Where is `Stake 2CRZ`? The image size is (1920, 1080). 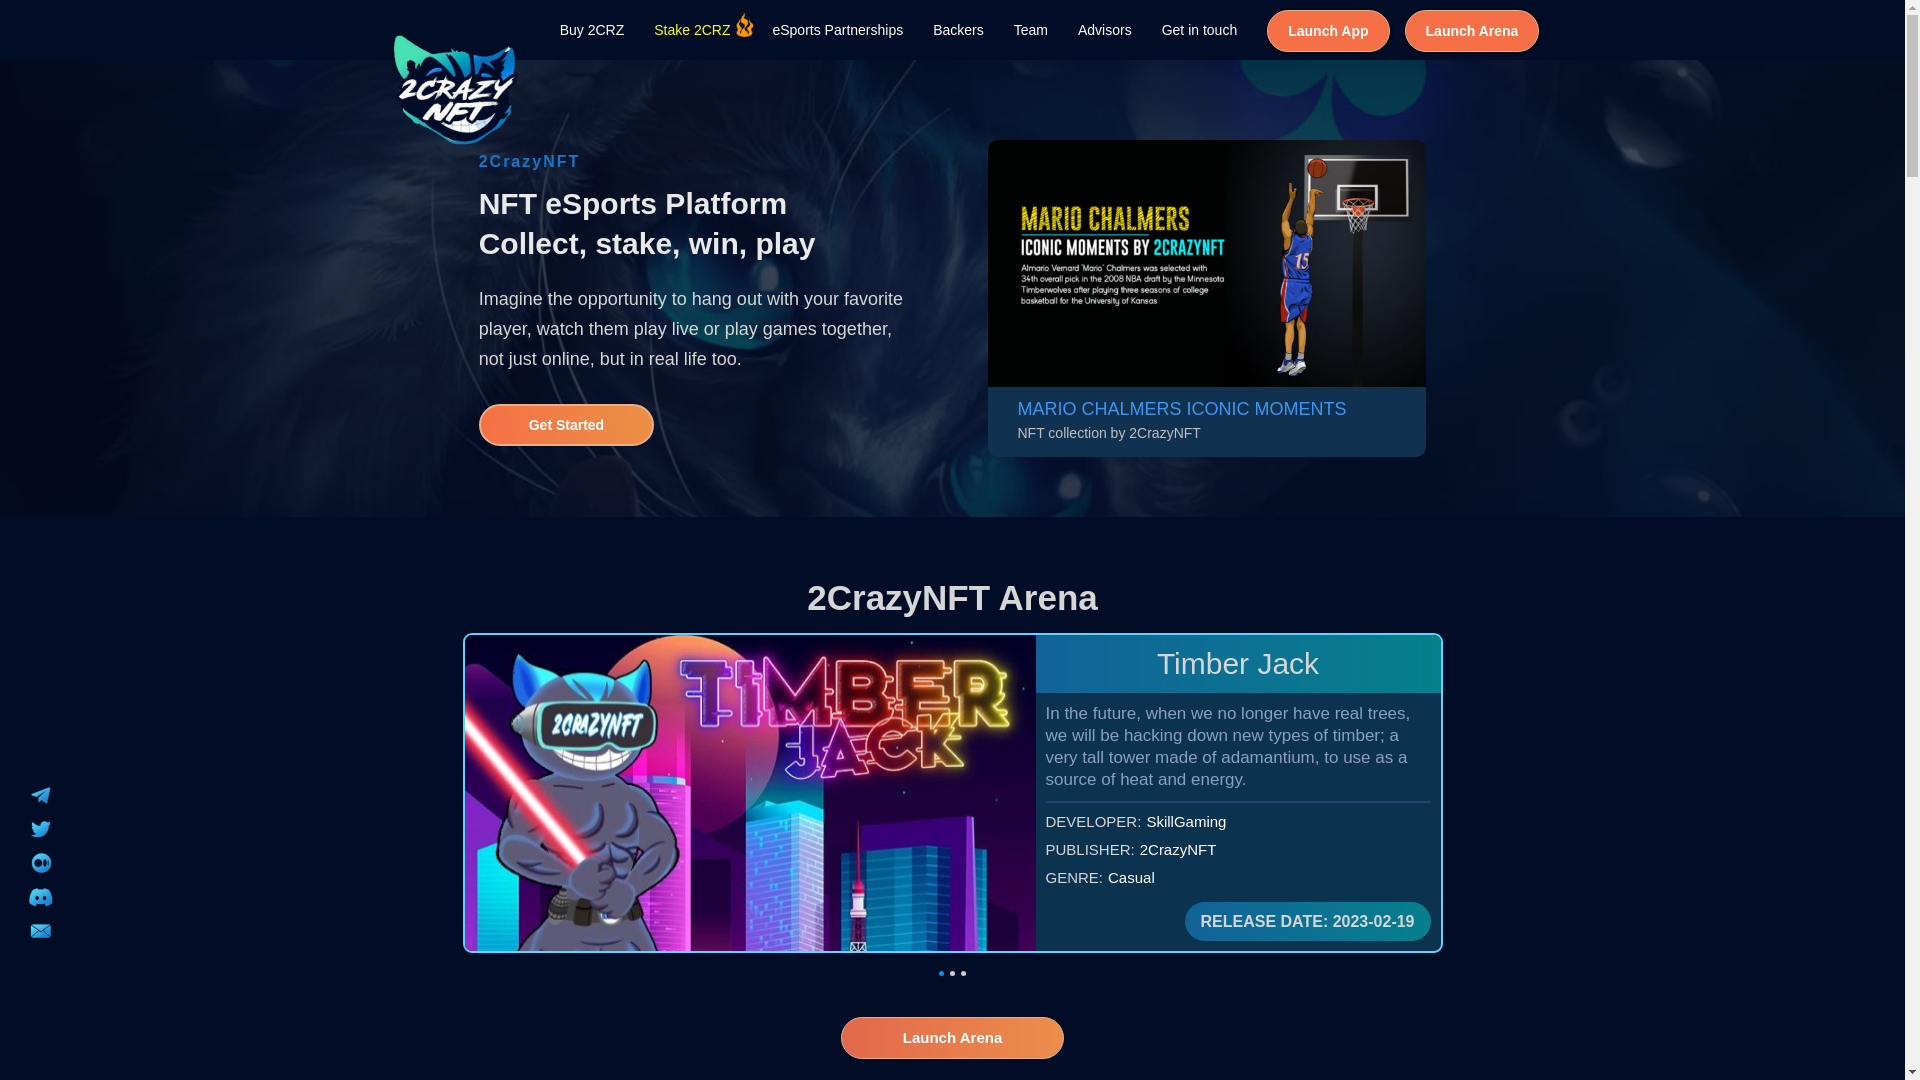 Stake 2CRZ is located at coordinates (692, 30).